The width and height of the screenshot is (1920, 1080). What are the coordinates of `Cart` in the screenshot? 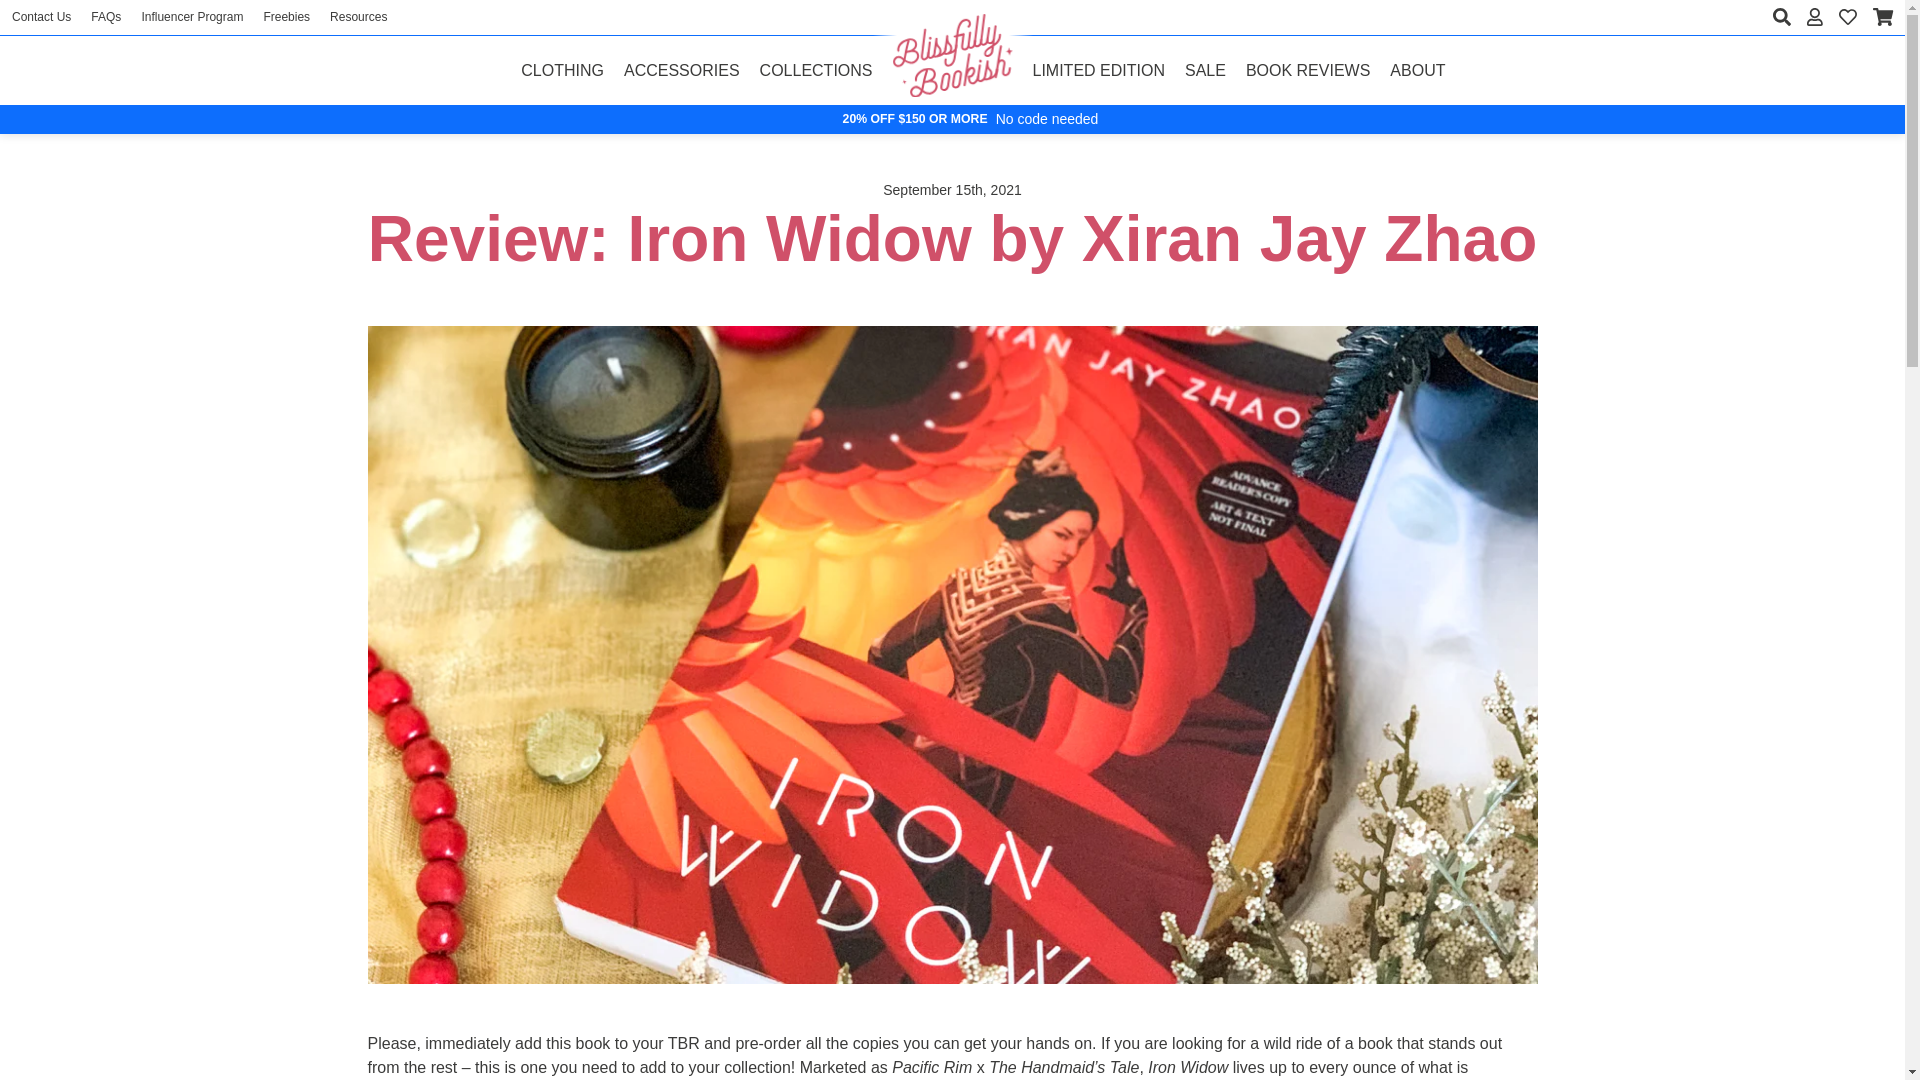 It's located at (1883, 17).